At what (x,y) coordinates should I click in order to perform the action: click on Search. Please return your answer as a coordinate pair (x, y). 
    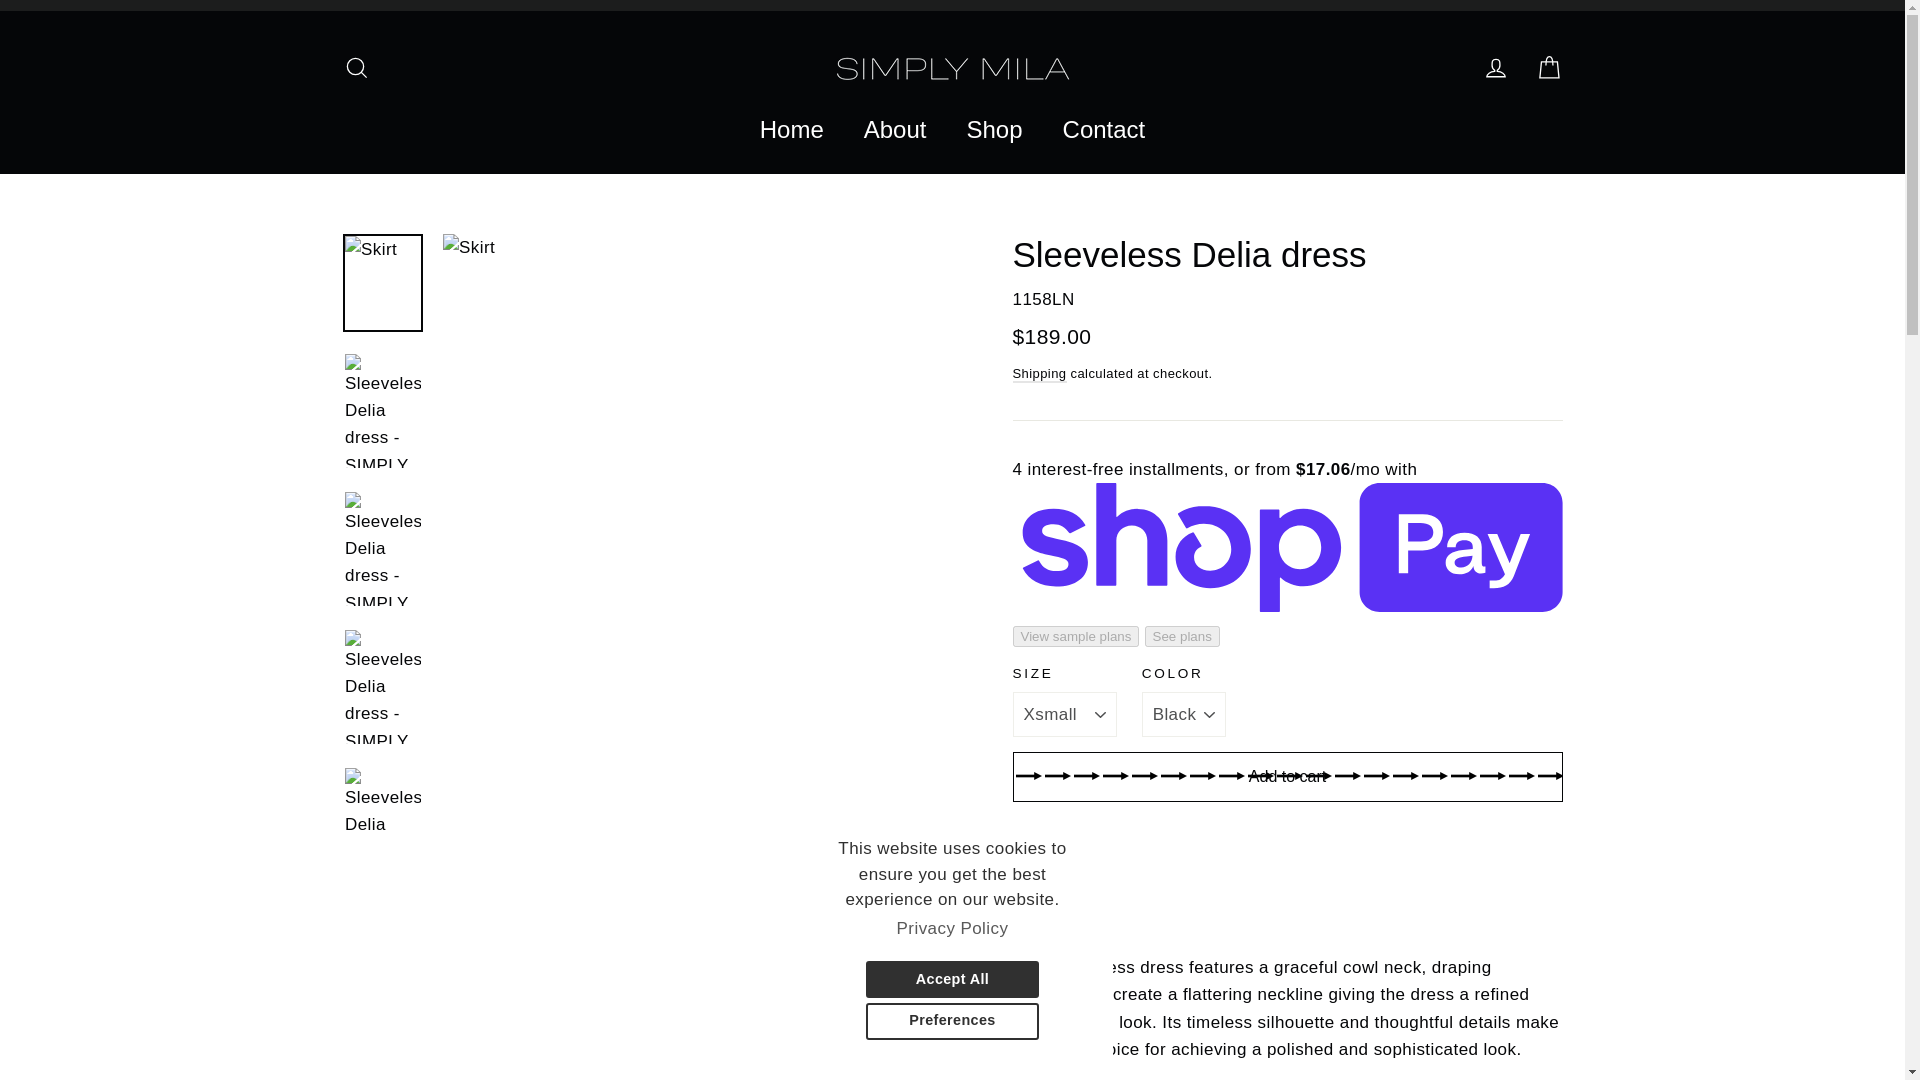
    Looking at the image, I should click on (356, 68).